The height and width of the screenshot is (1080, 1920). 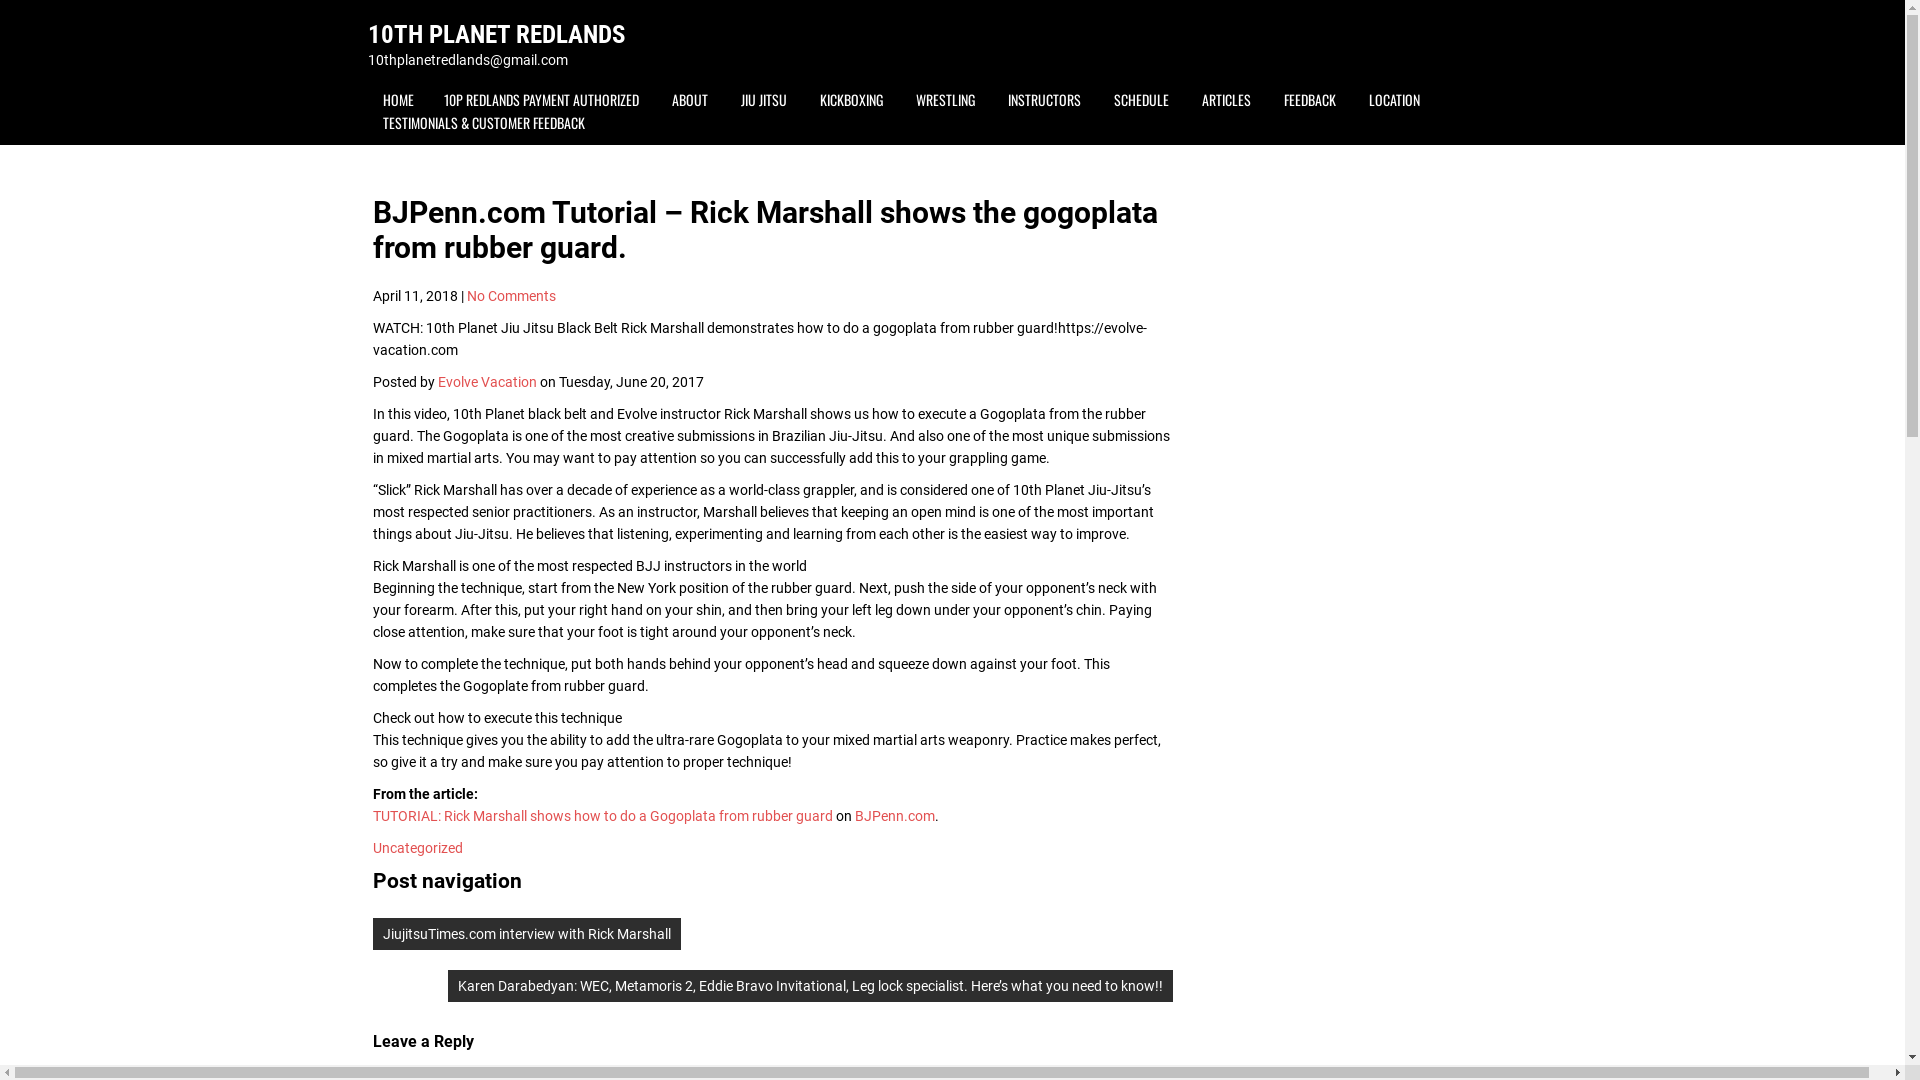 I want to click on TESTIMONIALS & CUSTOMER FEEDBACK, so click(x=484, y=122).